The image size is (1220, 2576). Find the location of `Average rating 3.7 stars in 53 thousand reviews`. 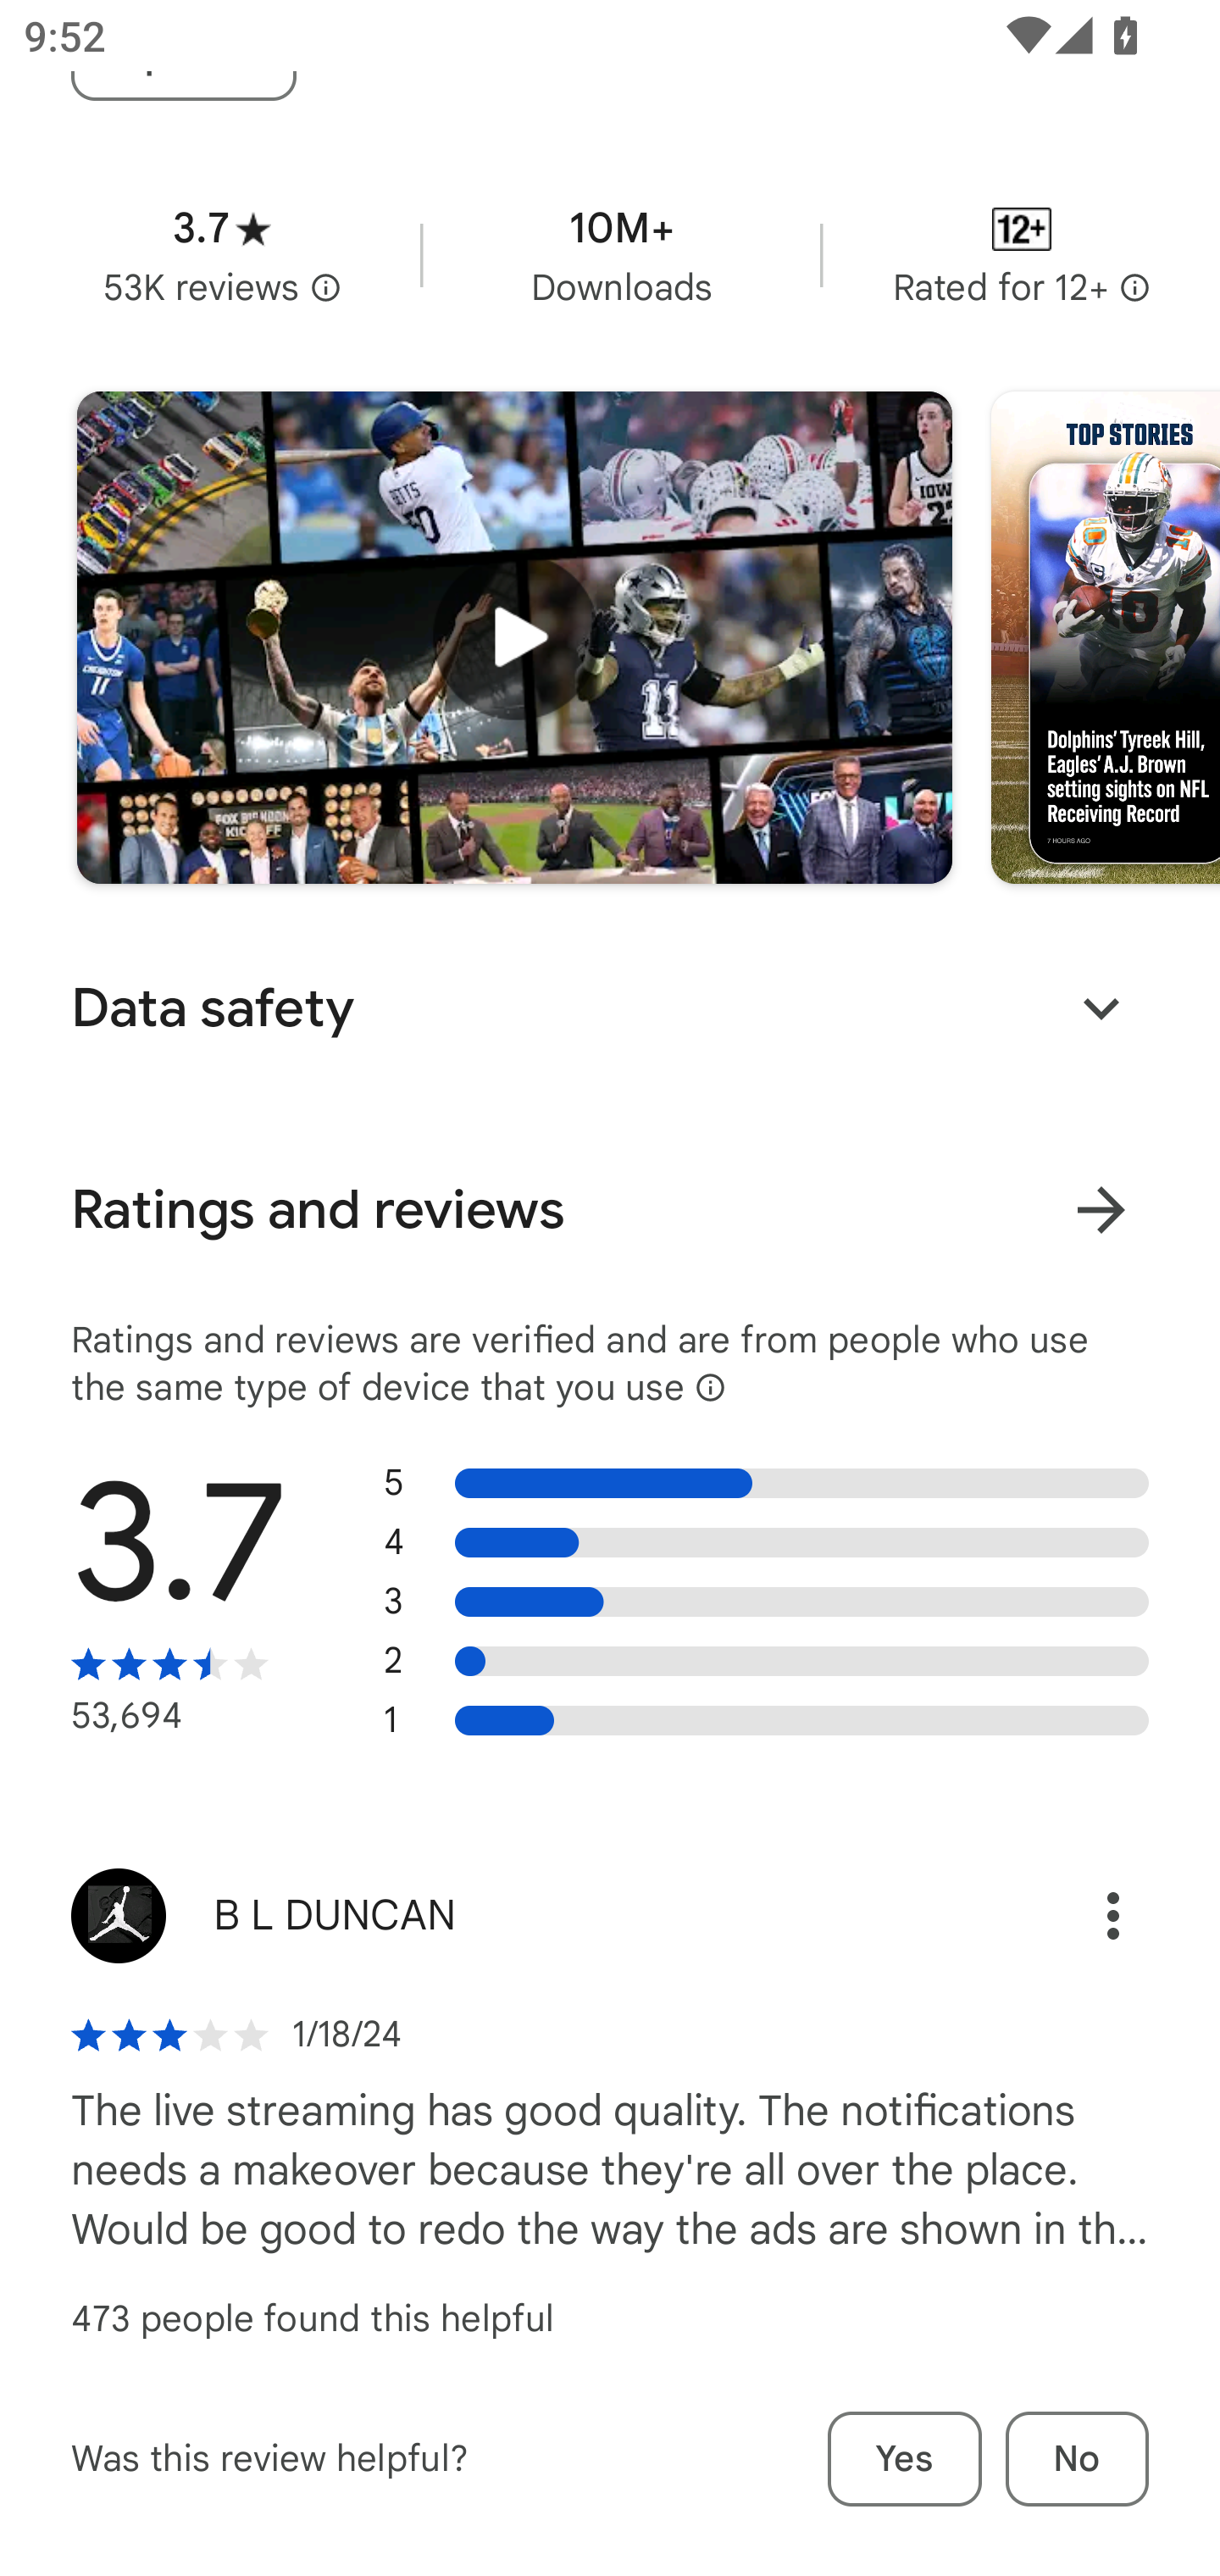

Average rating 3.7 stars in 53 thousand reviews is located at coordinates (222, 254).